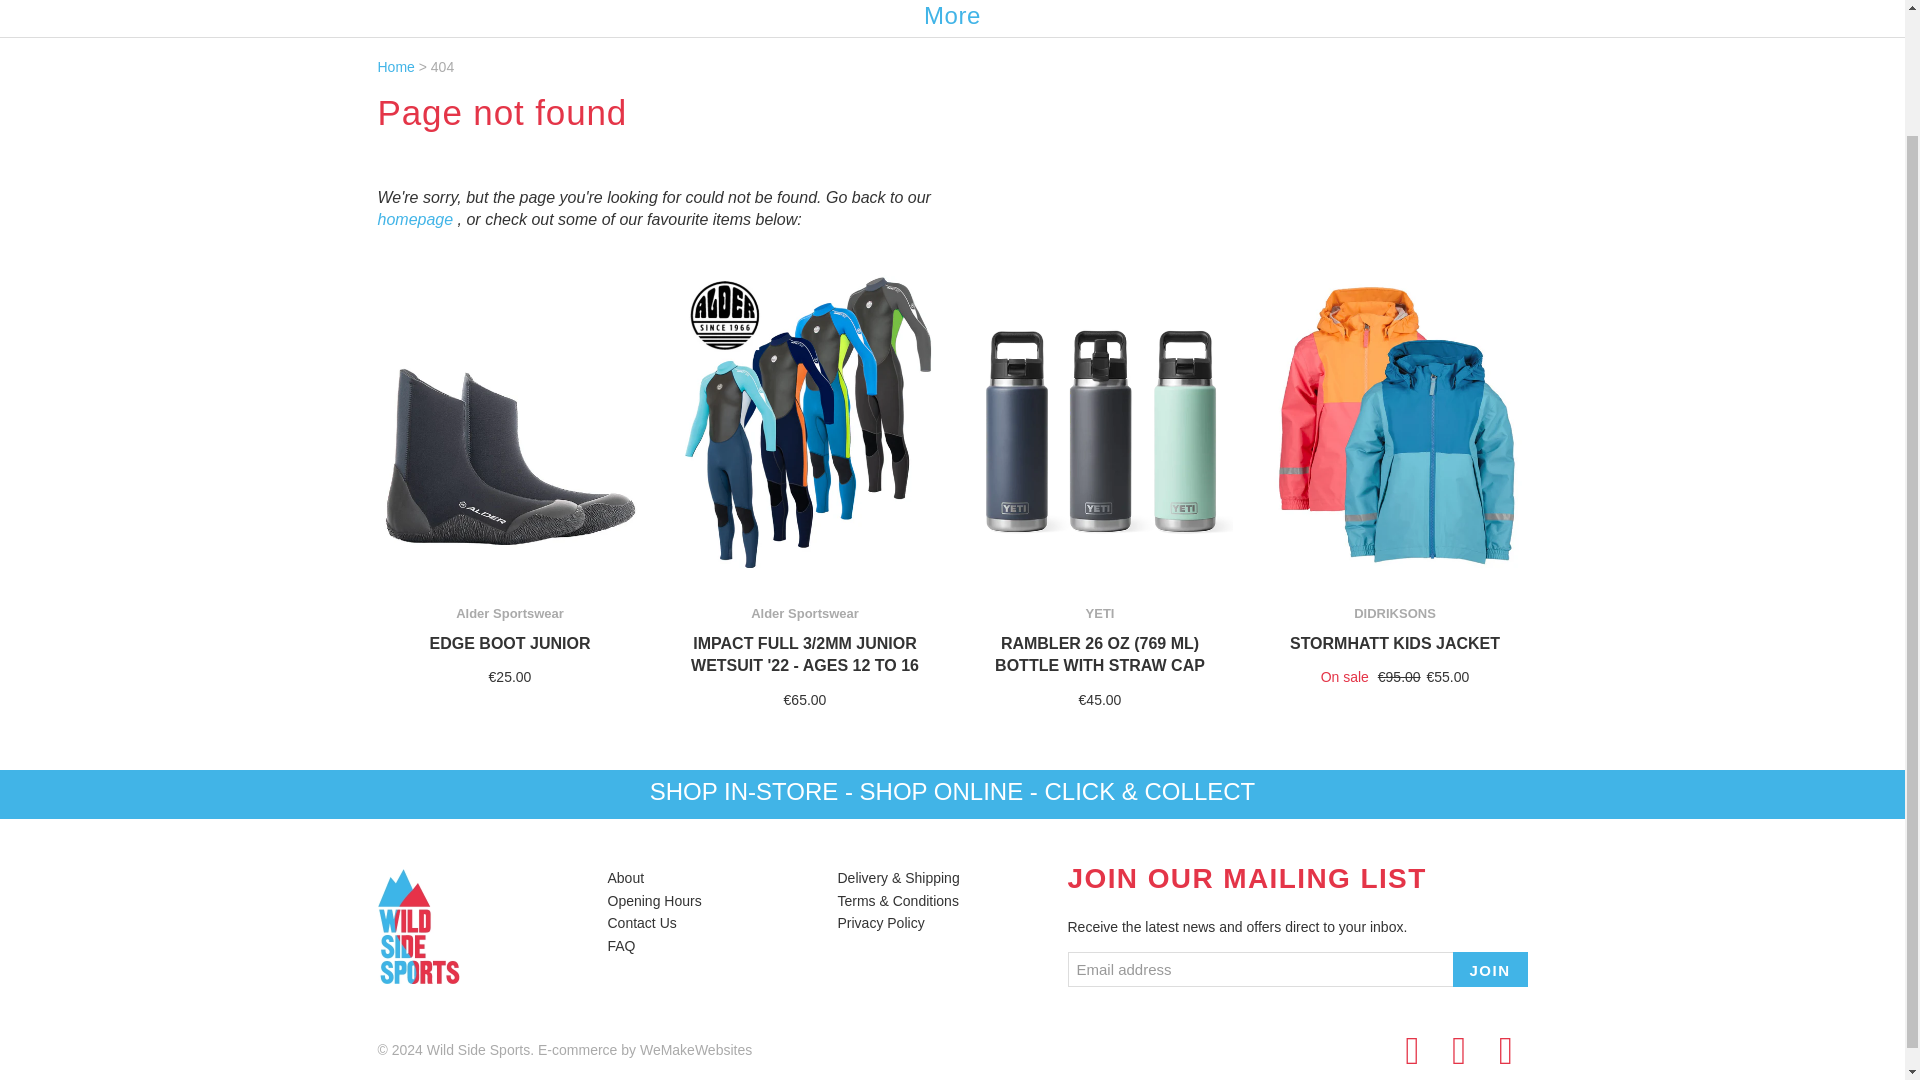  Describe the element at coordinates (804, 613) in the screenshot. I see `Alder Sportswear` at that location.